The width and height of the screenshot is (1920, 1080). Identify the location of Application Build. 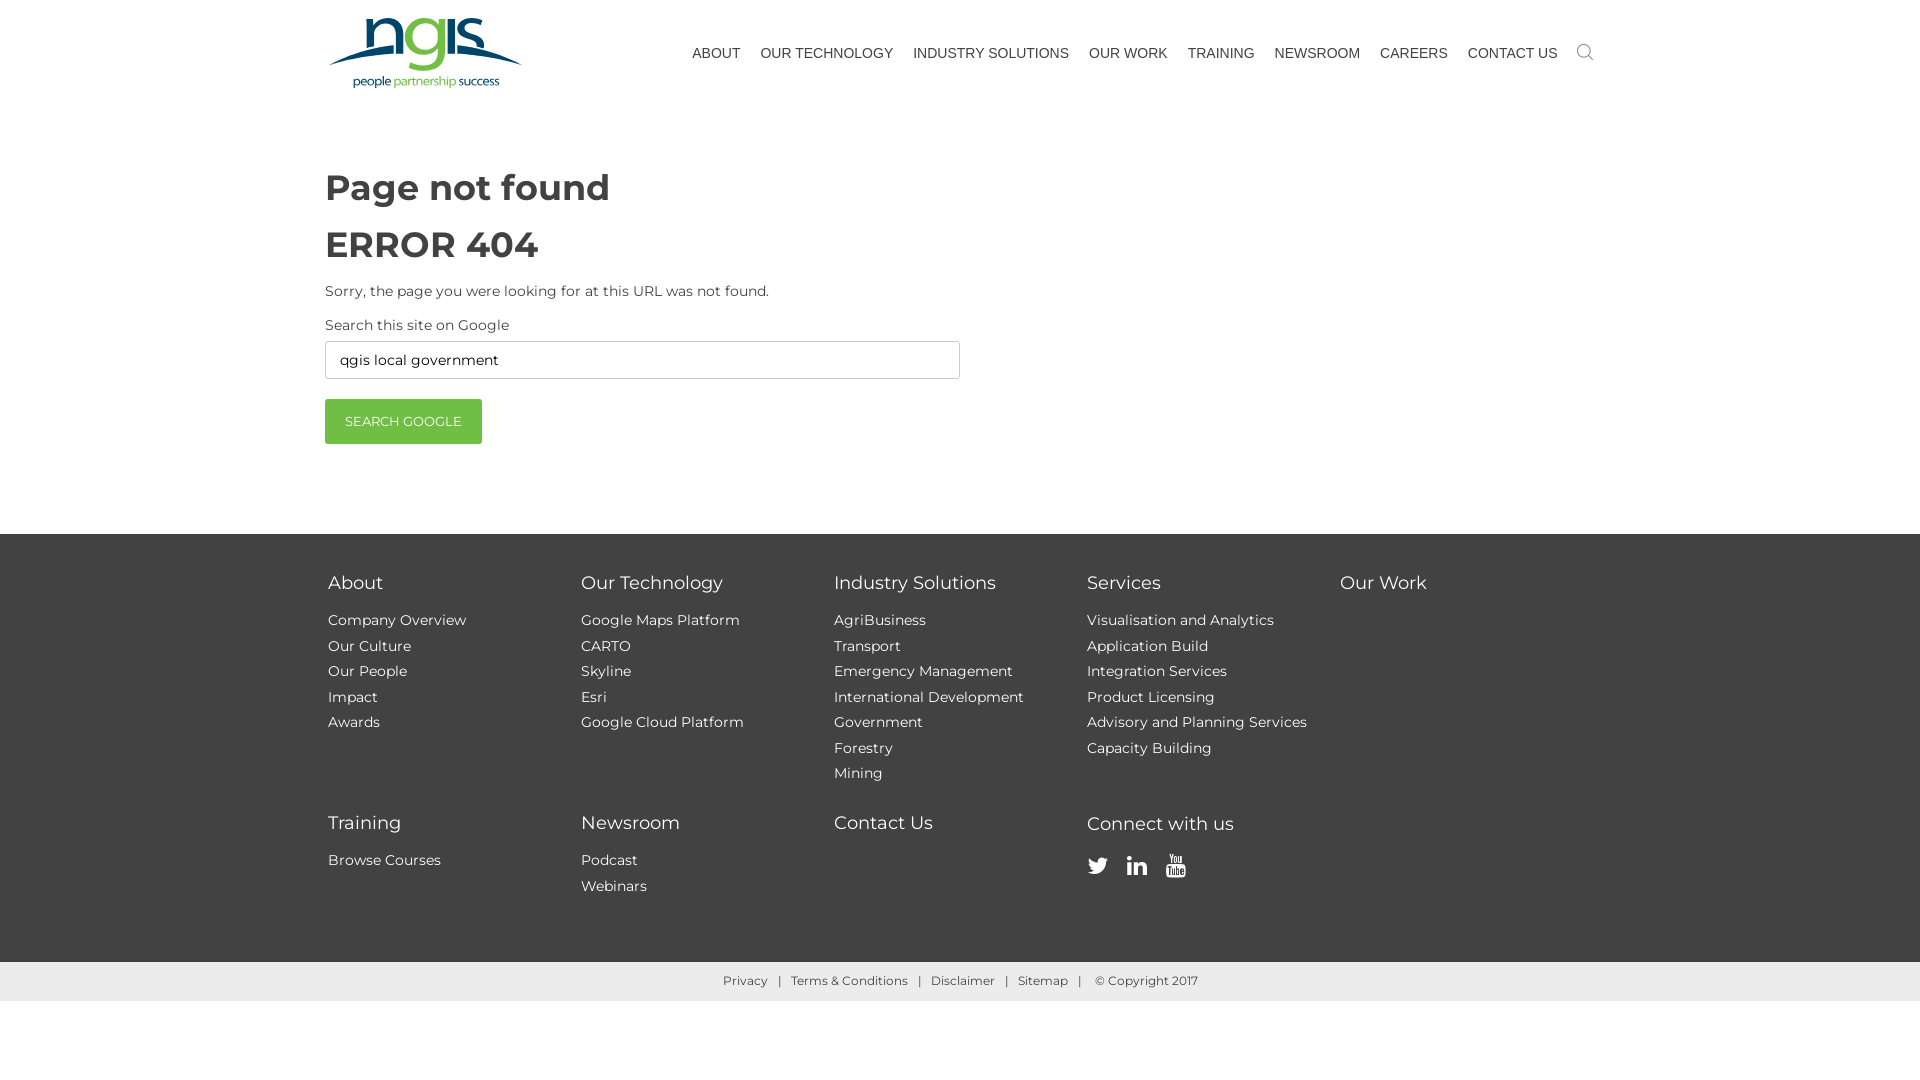
(1146, 646).